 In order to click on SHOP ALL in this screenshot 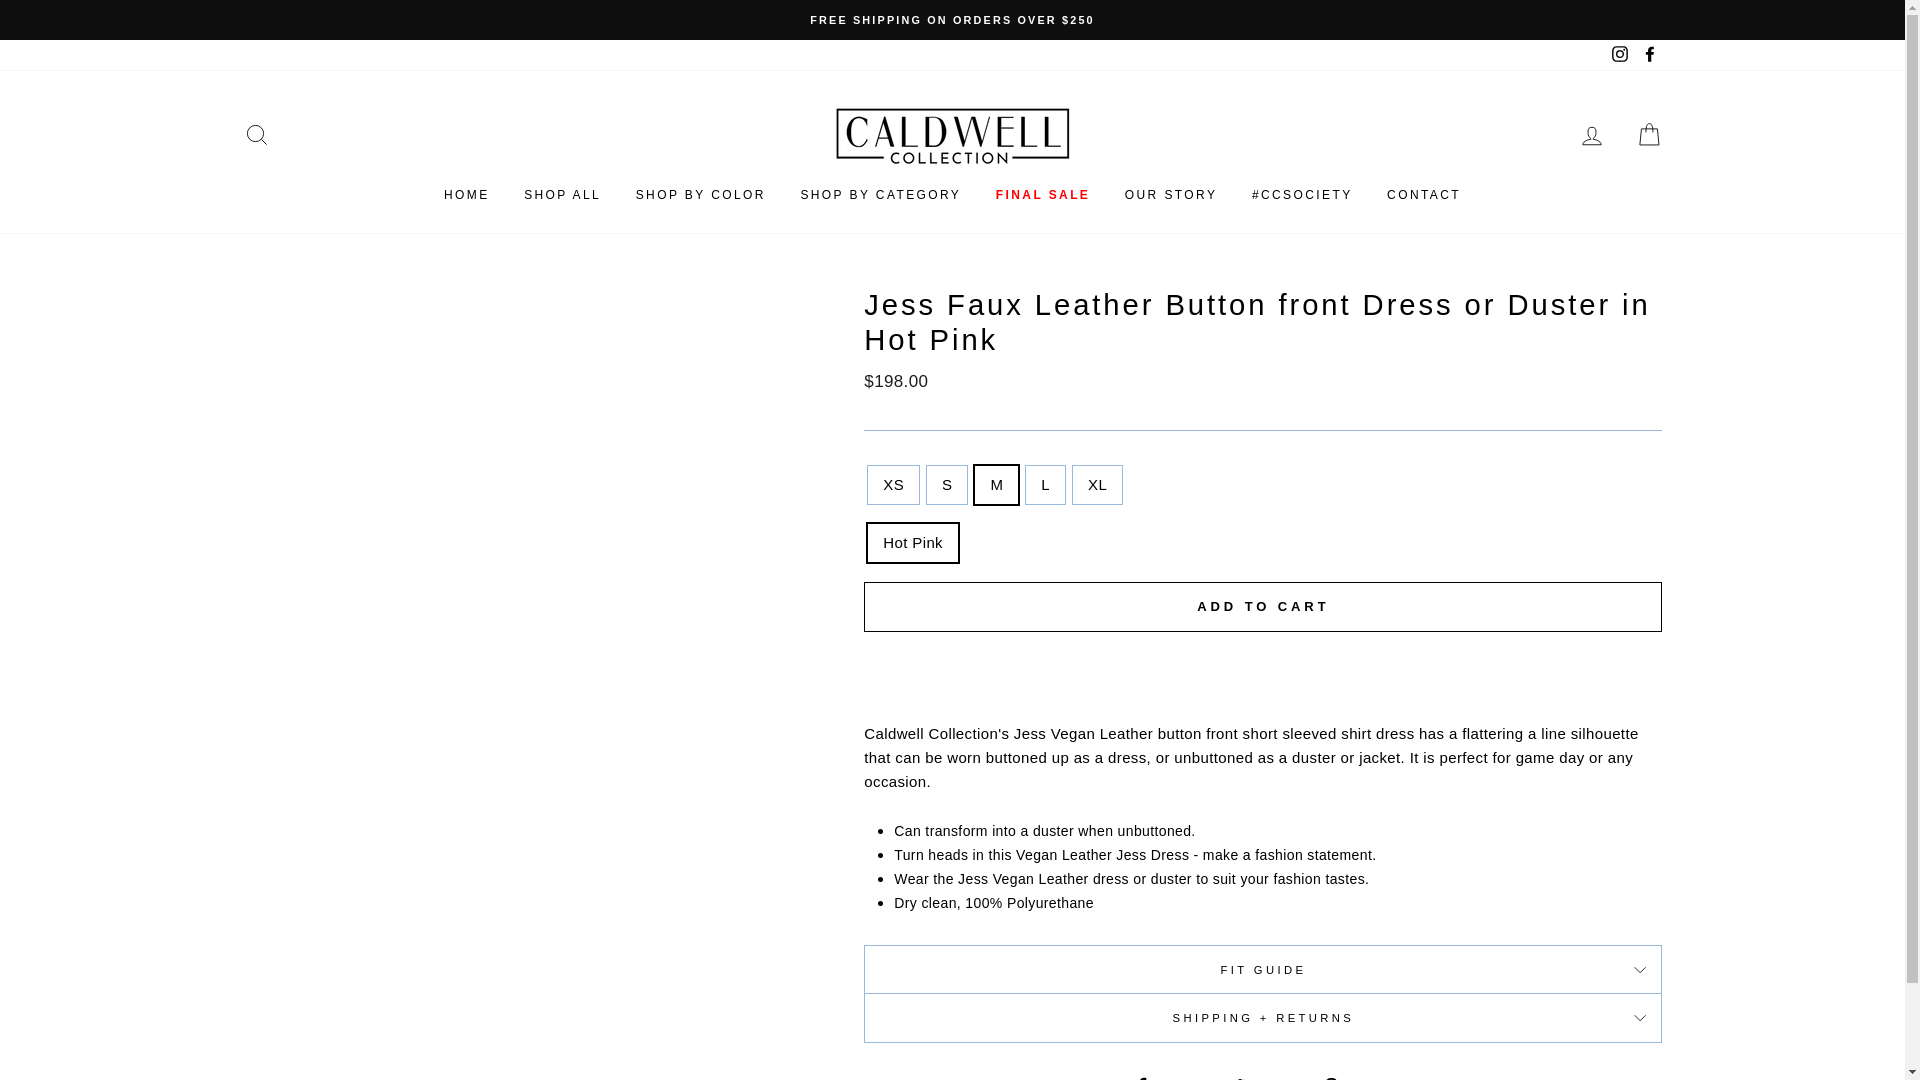, I will do `click(562, 196)`.